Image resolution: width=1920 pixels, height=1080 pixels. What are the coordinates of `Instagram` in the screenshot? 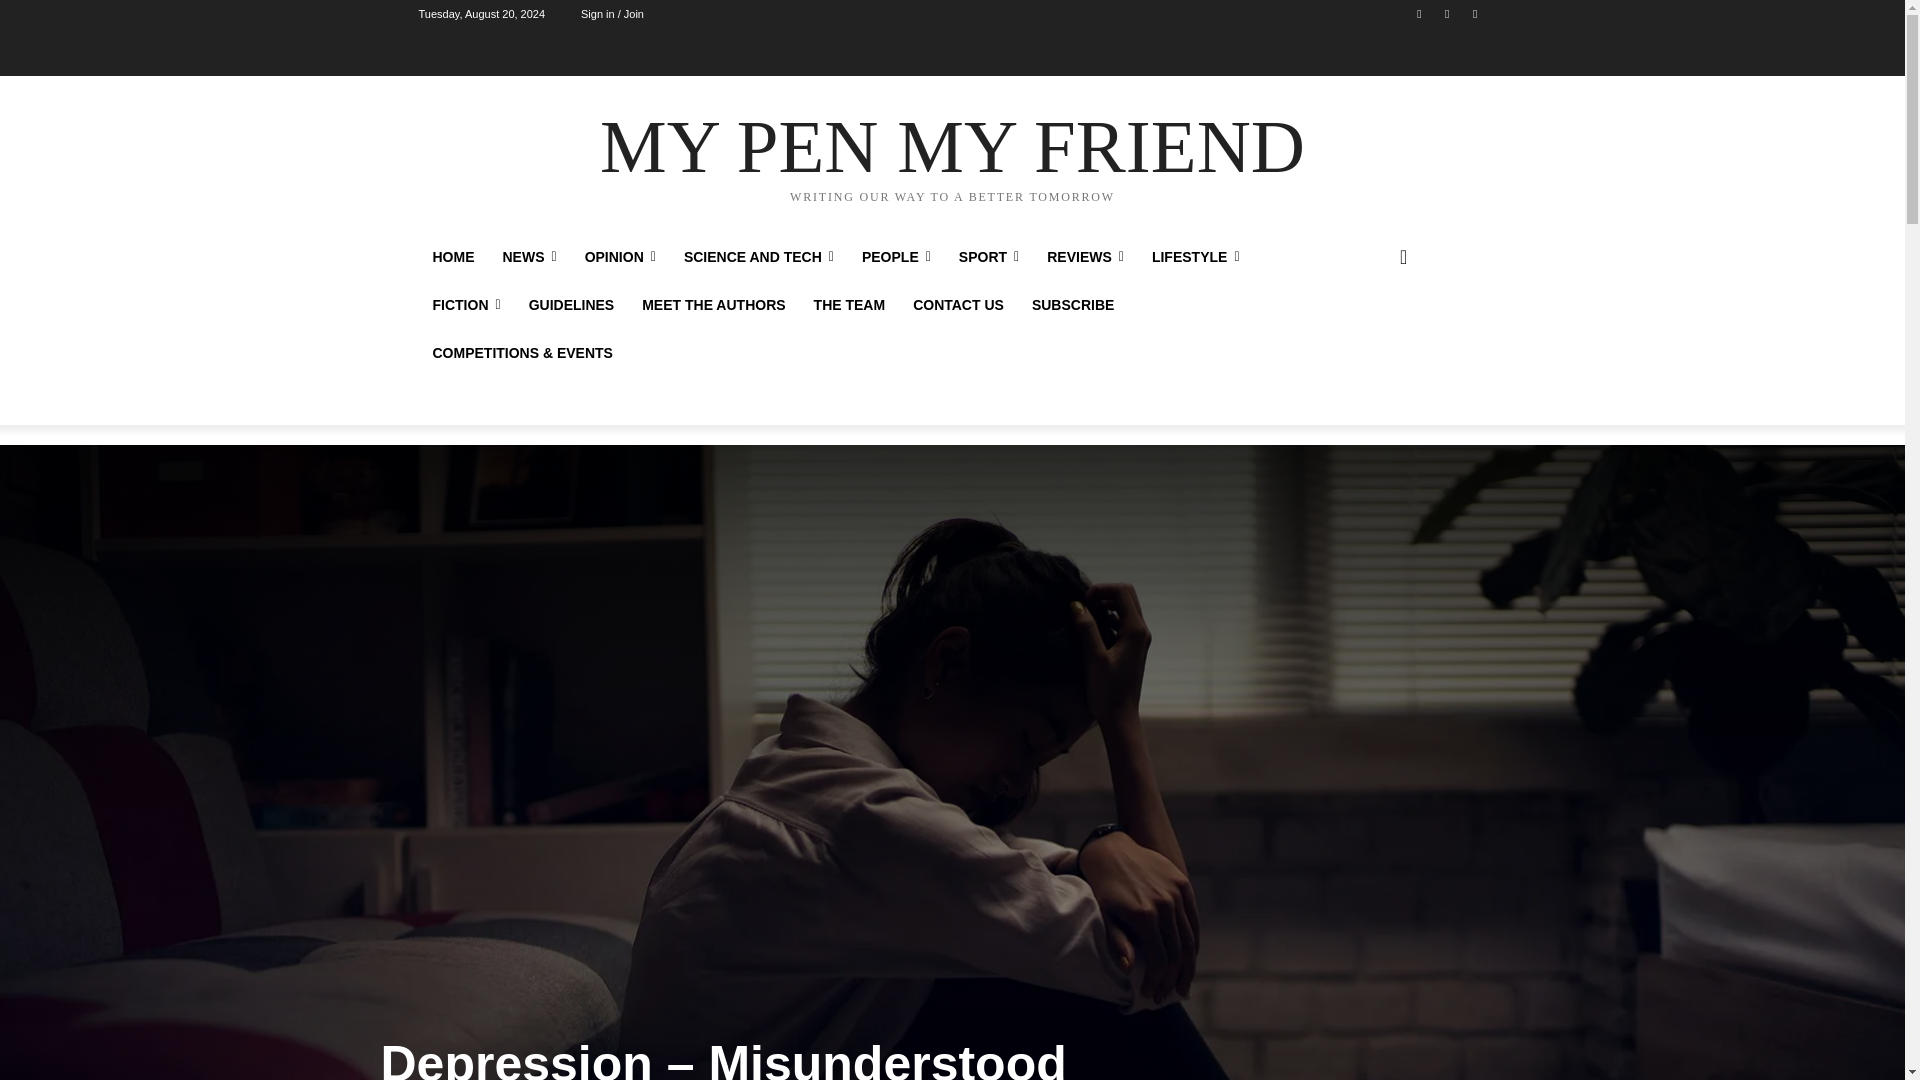 It's located at (1448, 13).